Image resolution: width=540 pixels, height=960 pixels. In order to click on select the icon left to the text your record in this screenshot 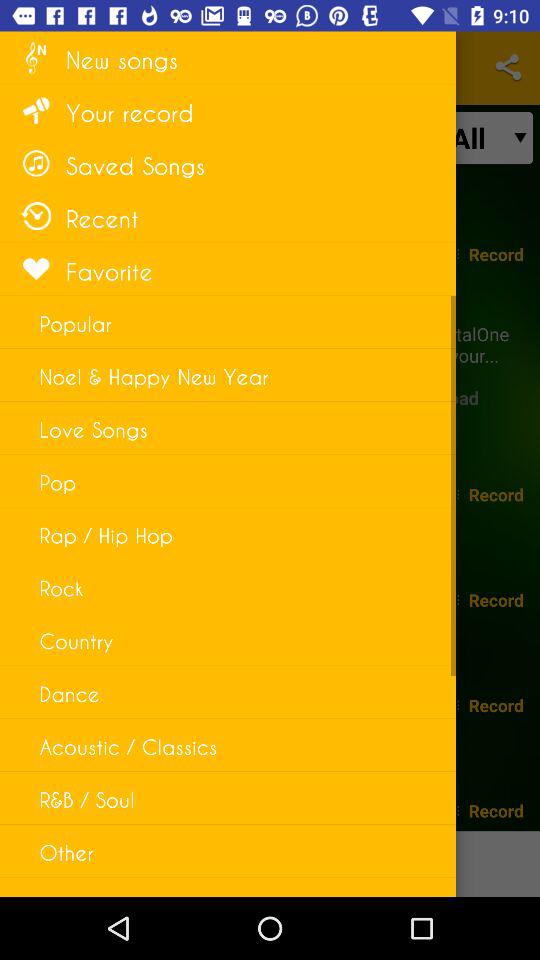, I will do `click(36, 110)`.